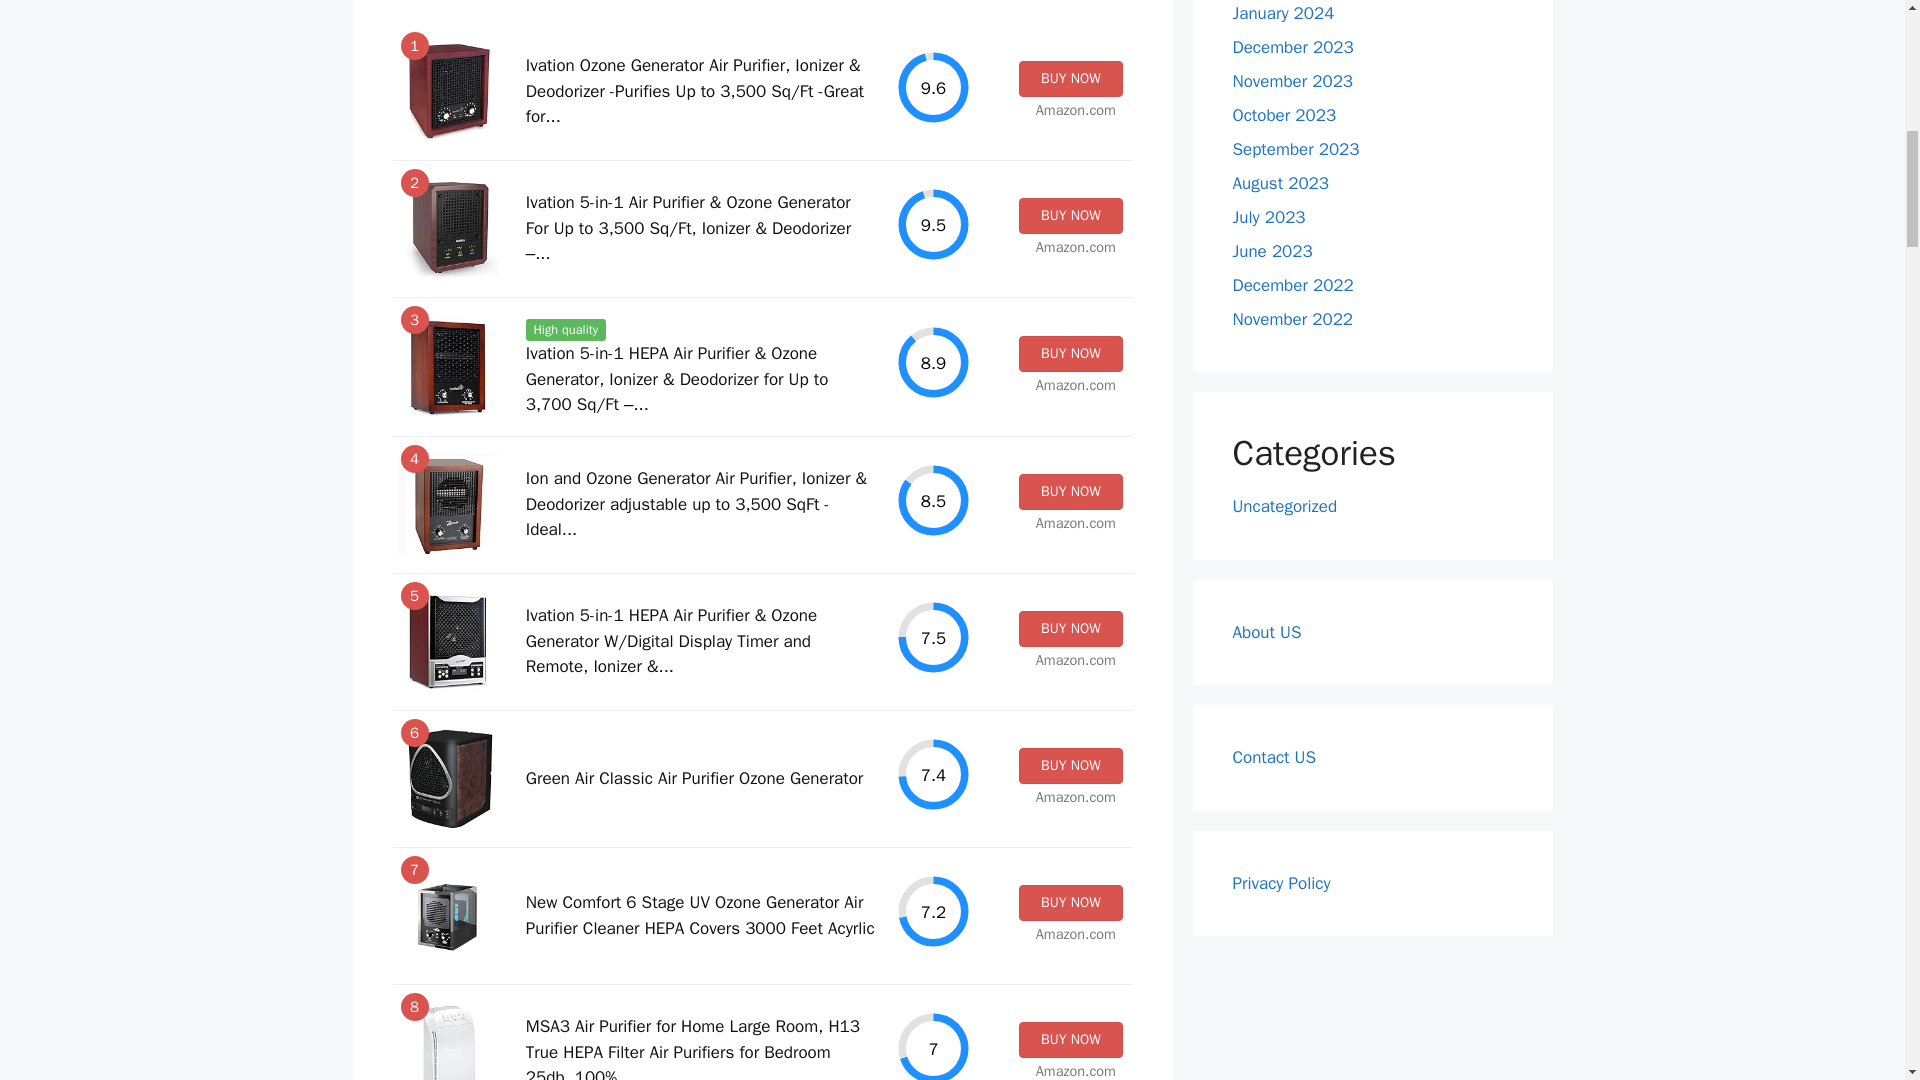 The width and height of the screenshot is (1920, 1080). What do you see at coordinates (934, 911) in the screenshot?
I see `7.2` at bounding box center [934, 911].